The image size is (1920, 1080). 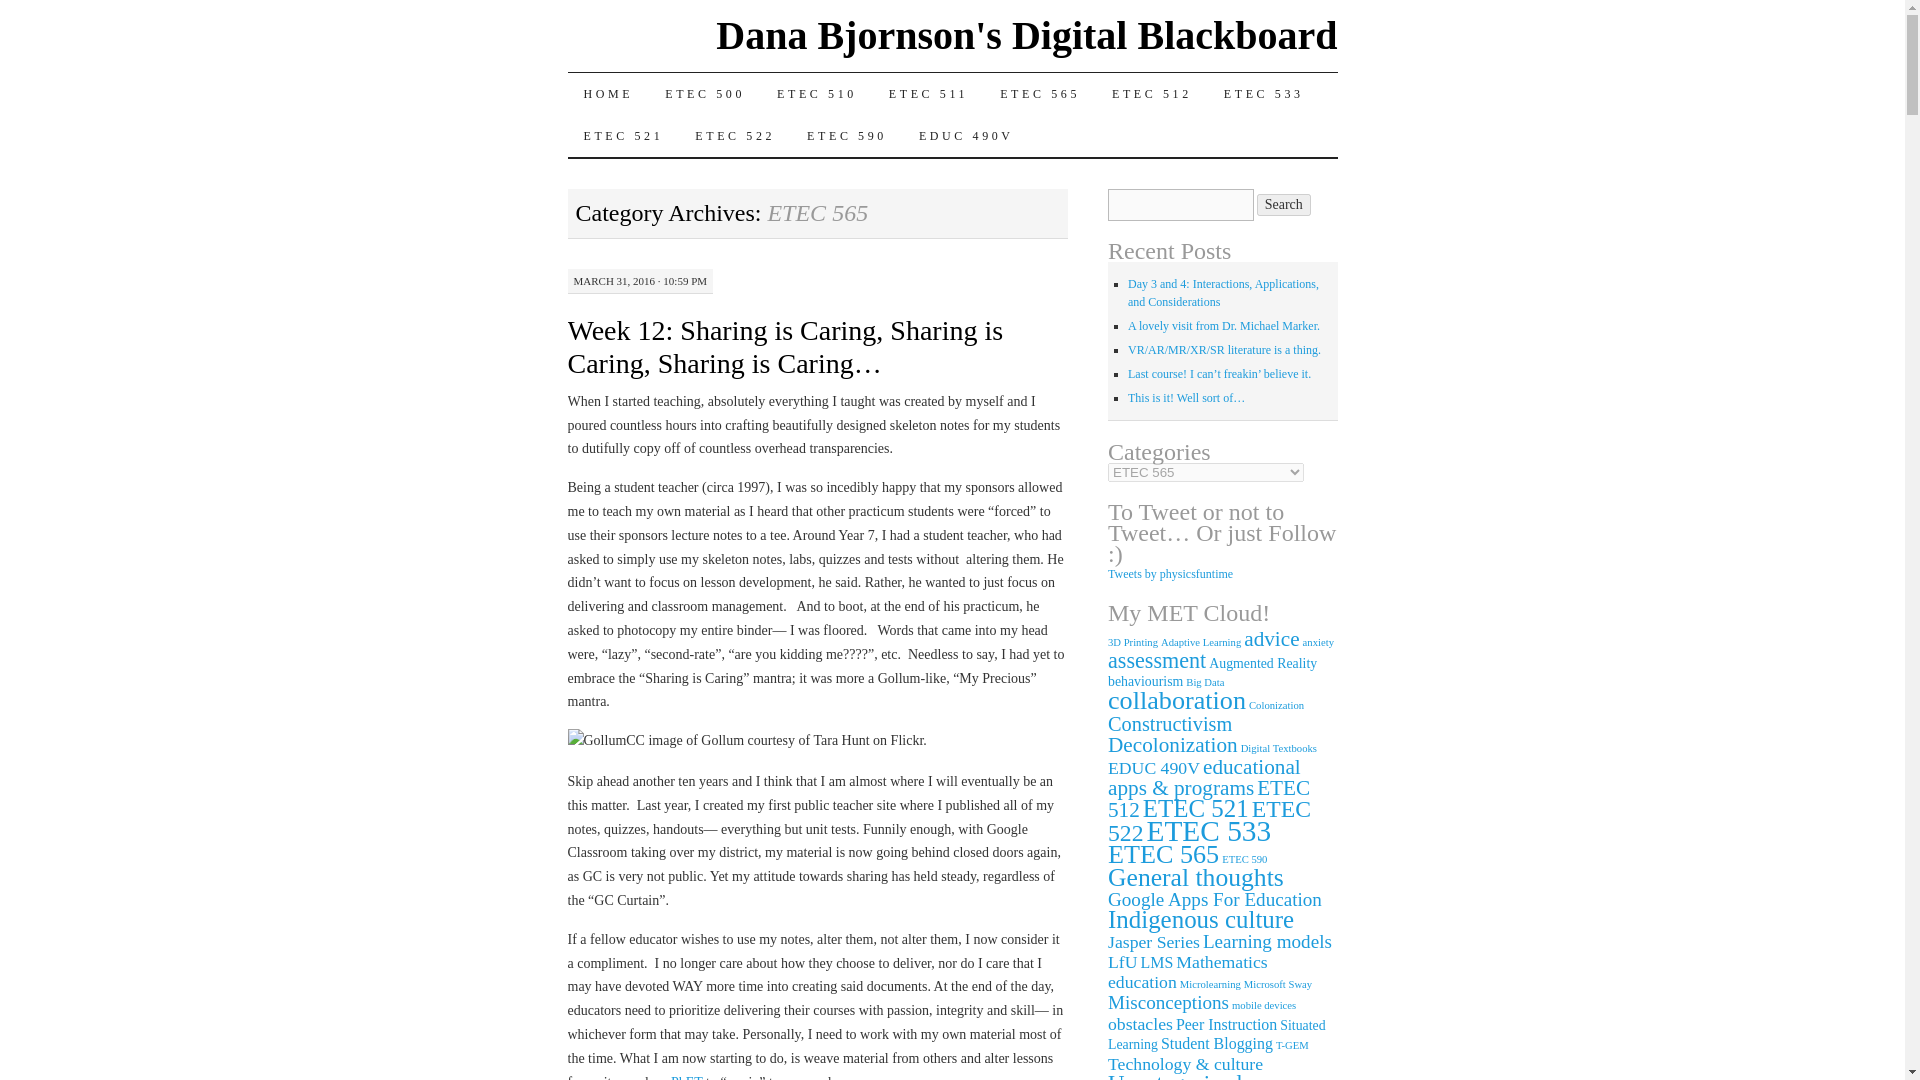 What do you see at coordinates (735, 135) in the screenshot?
I see `ETEC 522` at bounding box center [735, 135].